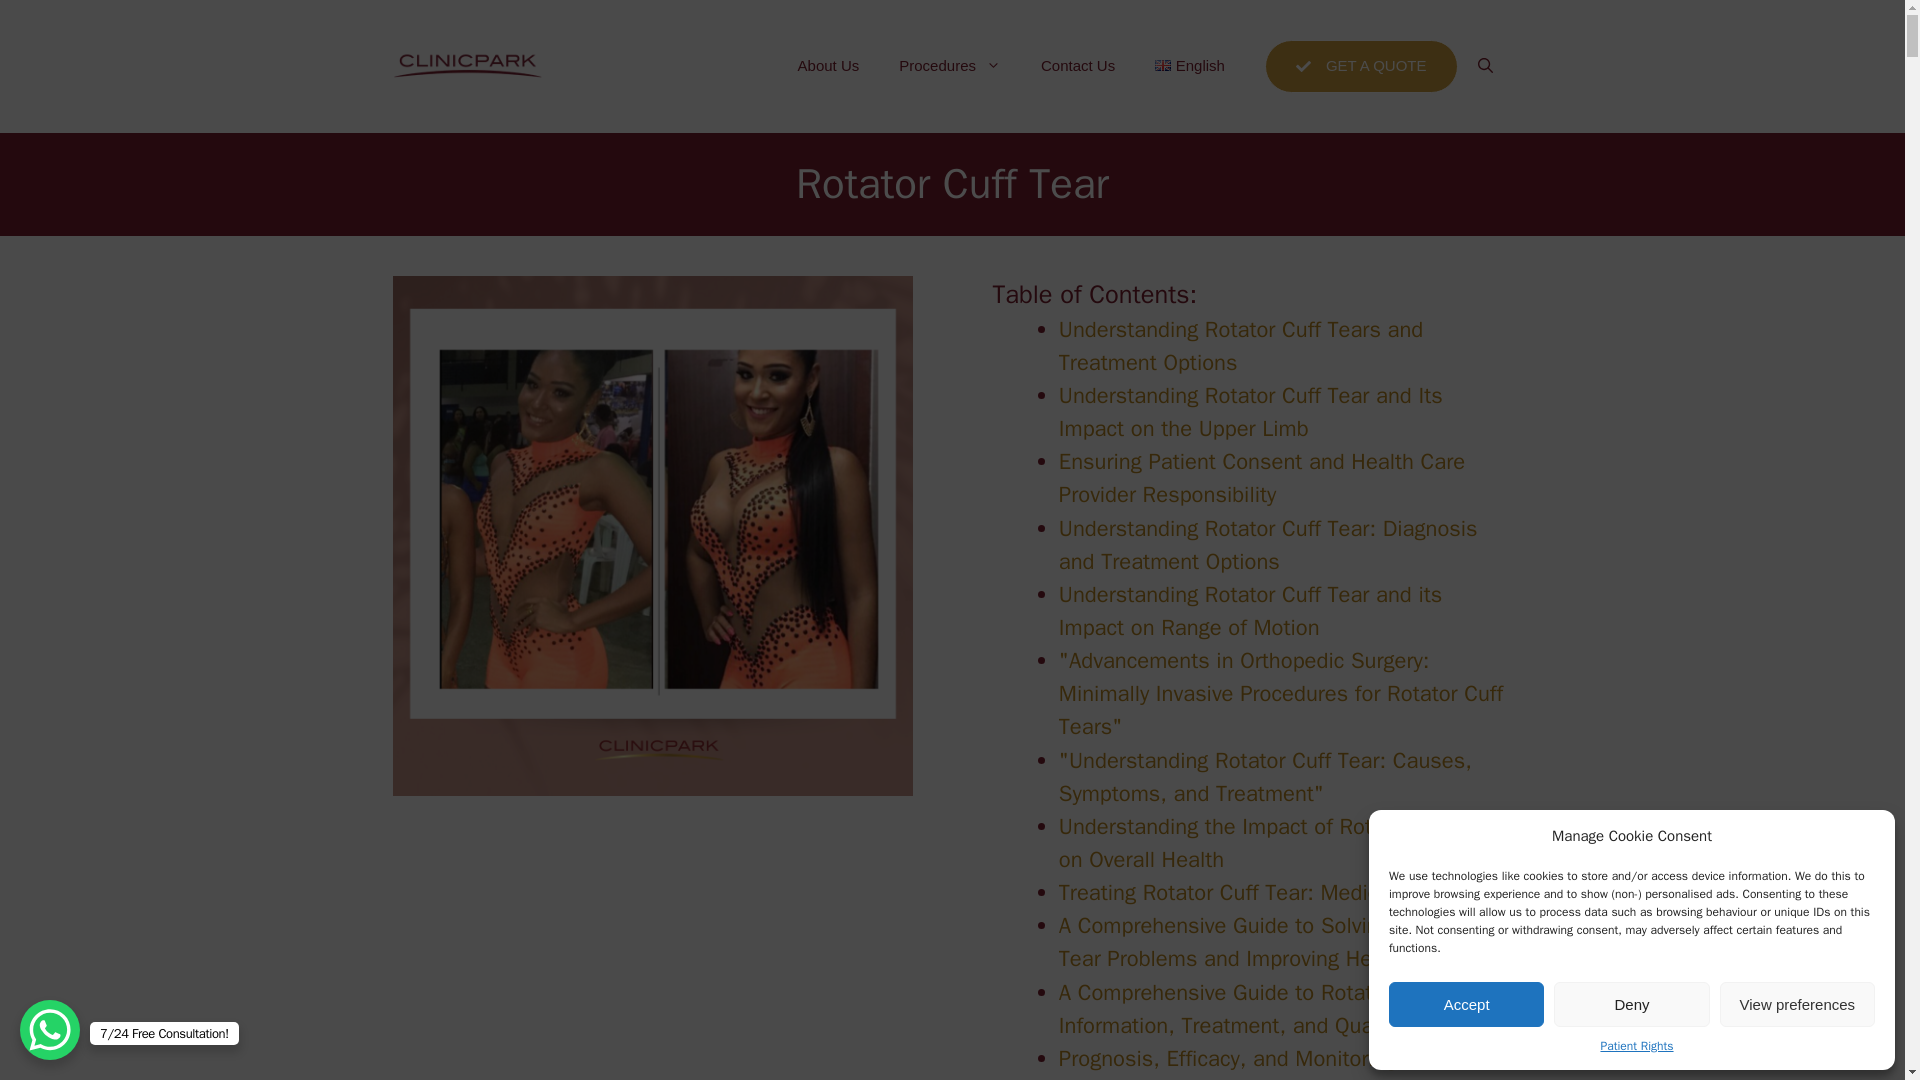 The width and height of the screenshot is (1920, 1080). What do you see at coordinates (1636, 1046) in the screenshot?
I see `Patient Rights` at bounding box center [1636, 1046].